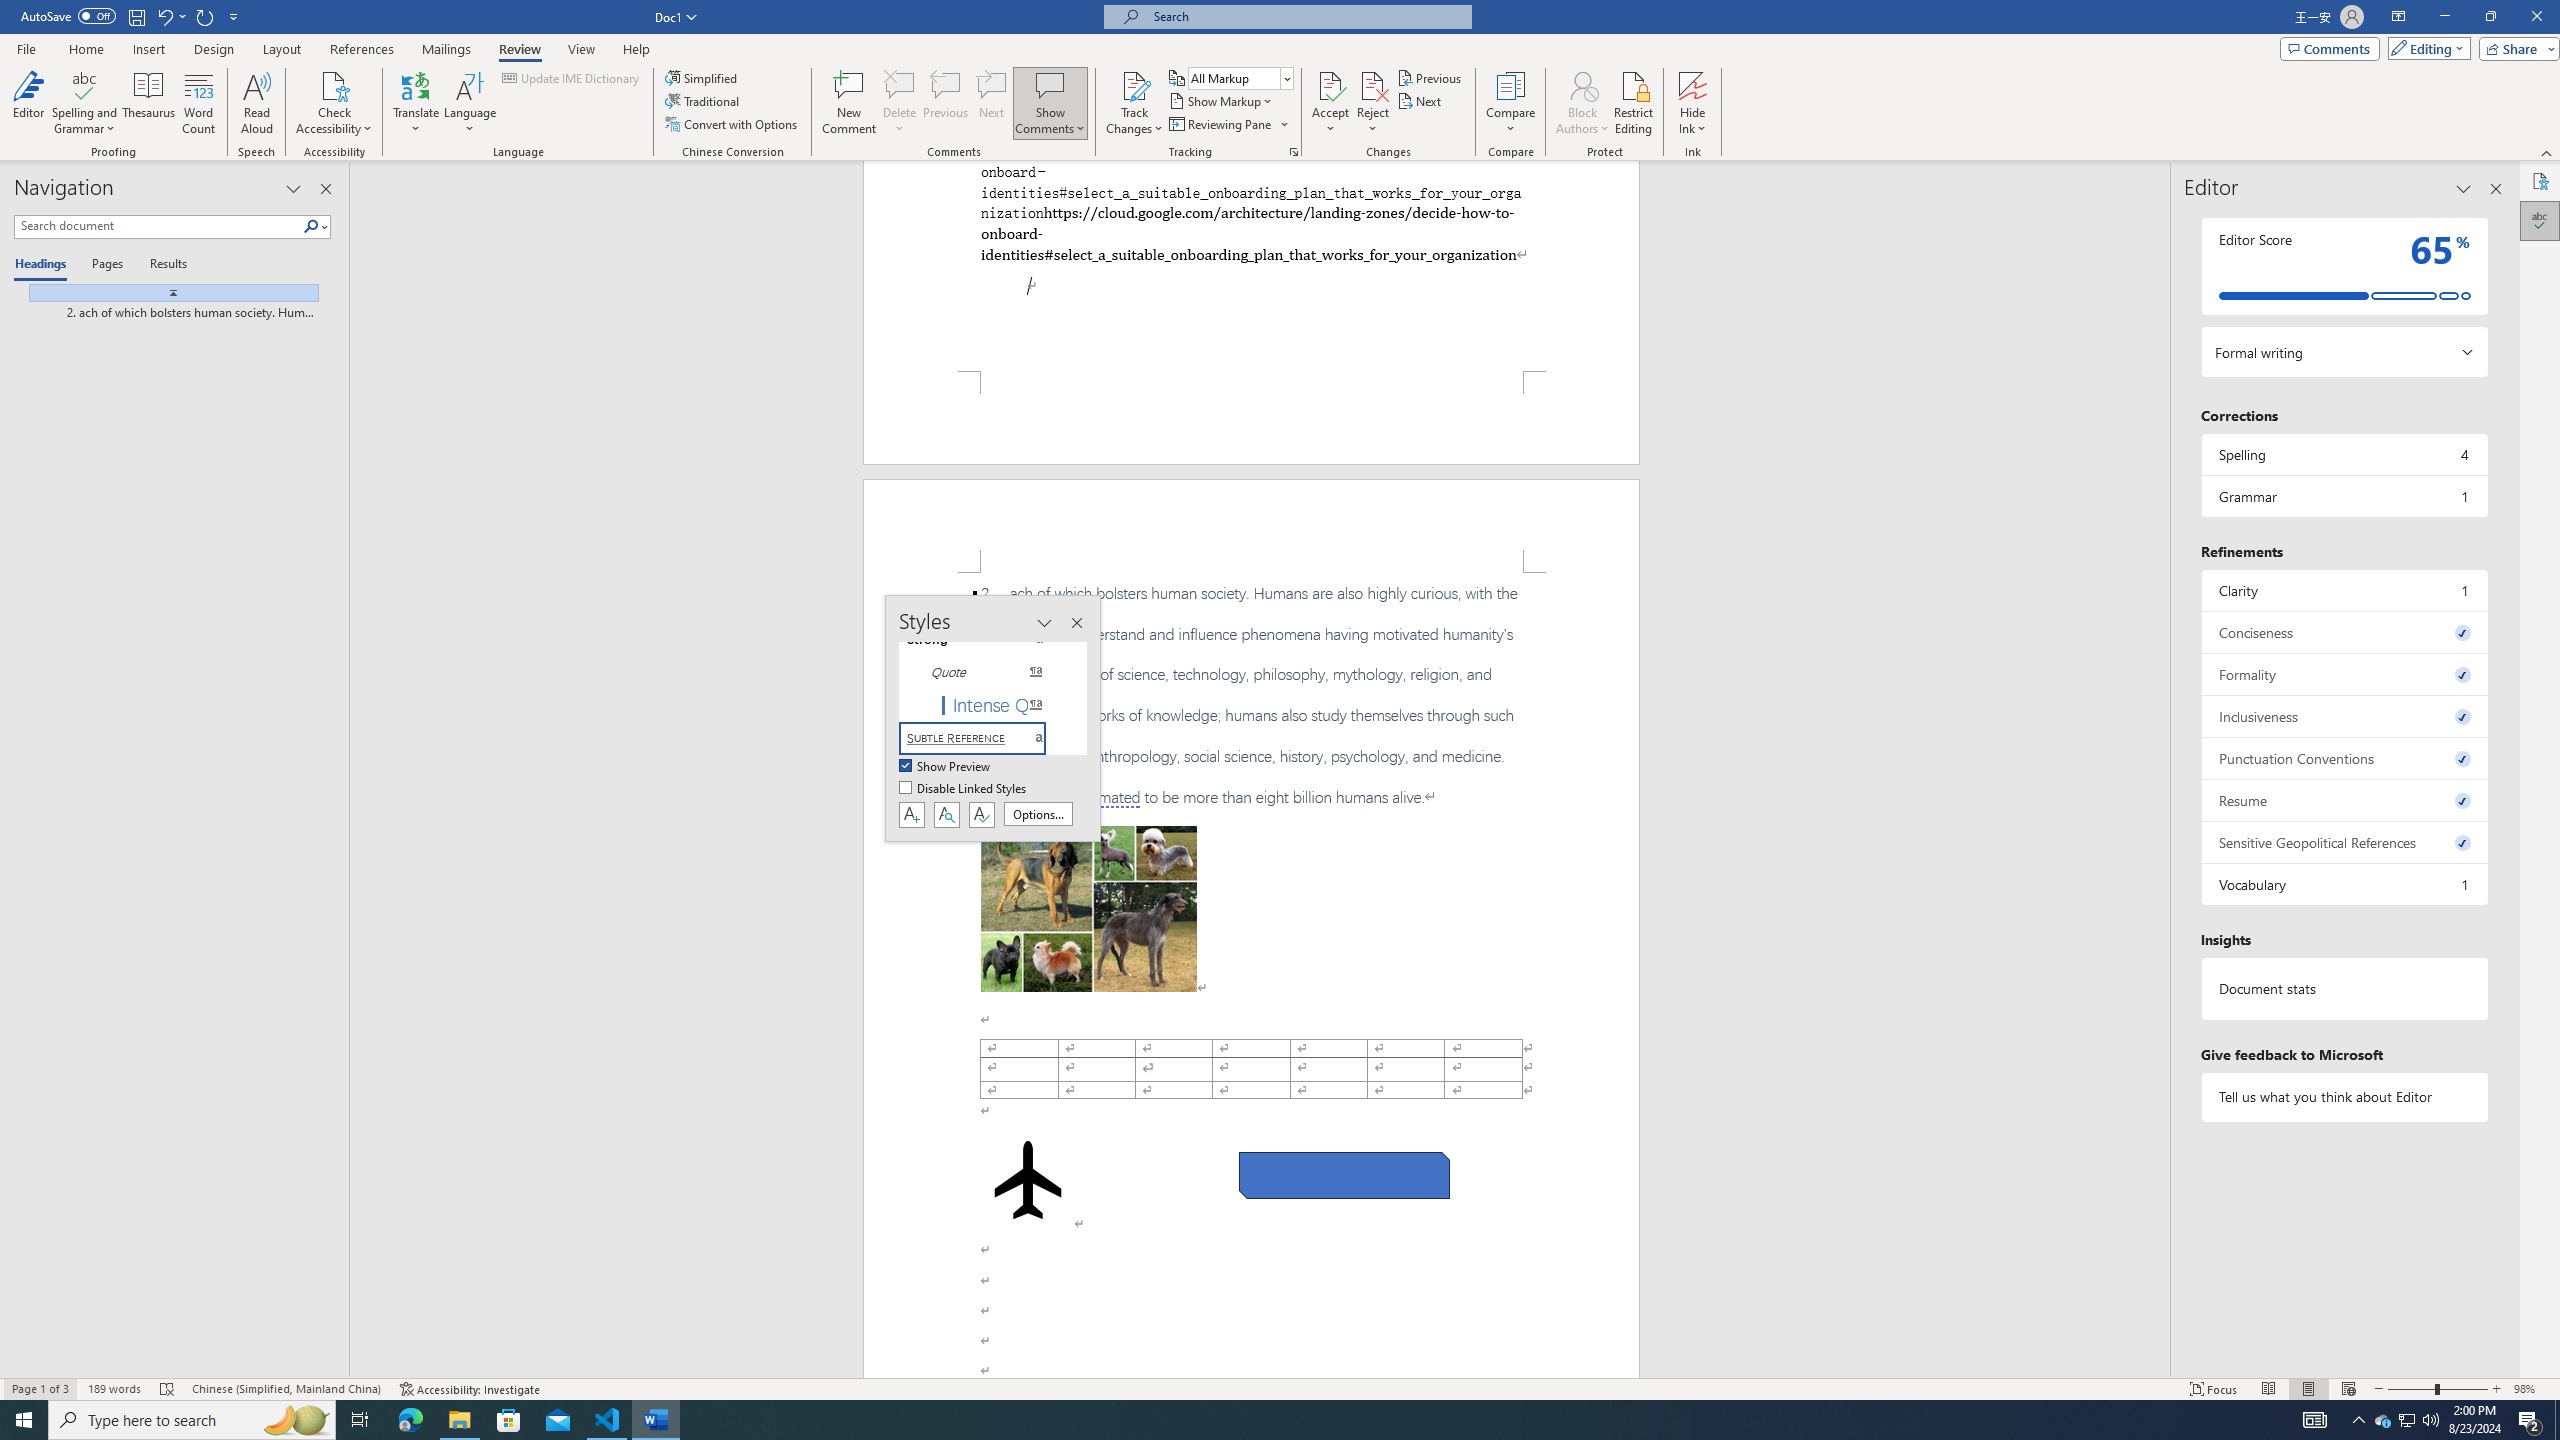  Describe the element at coordinates (2344, 674) in the screenshot. I see `Formality, 0 issues. Press space or enter to review items.` at that location.